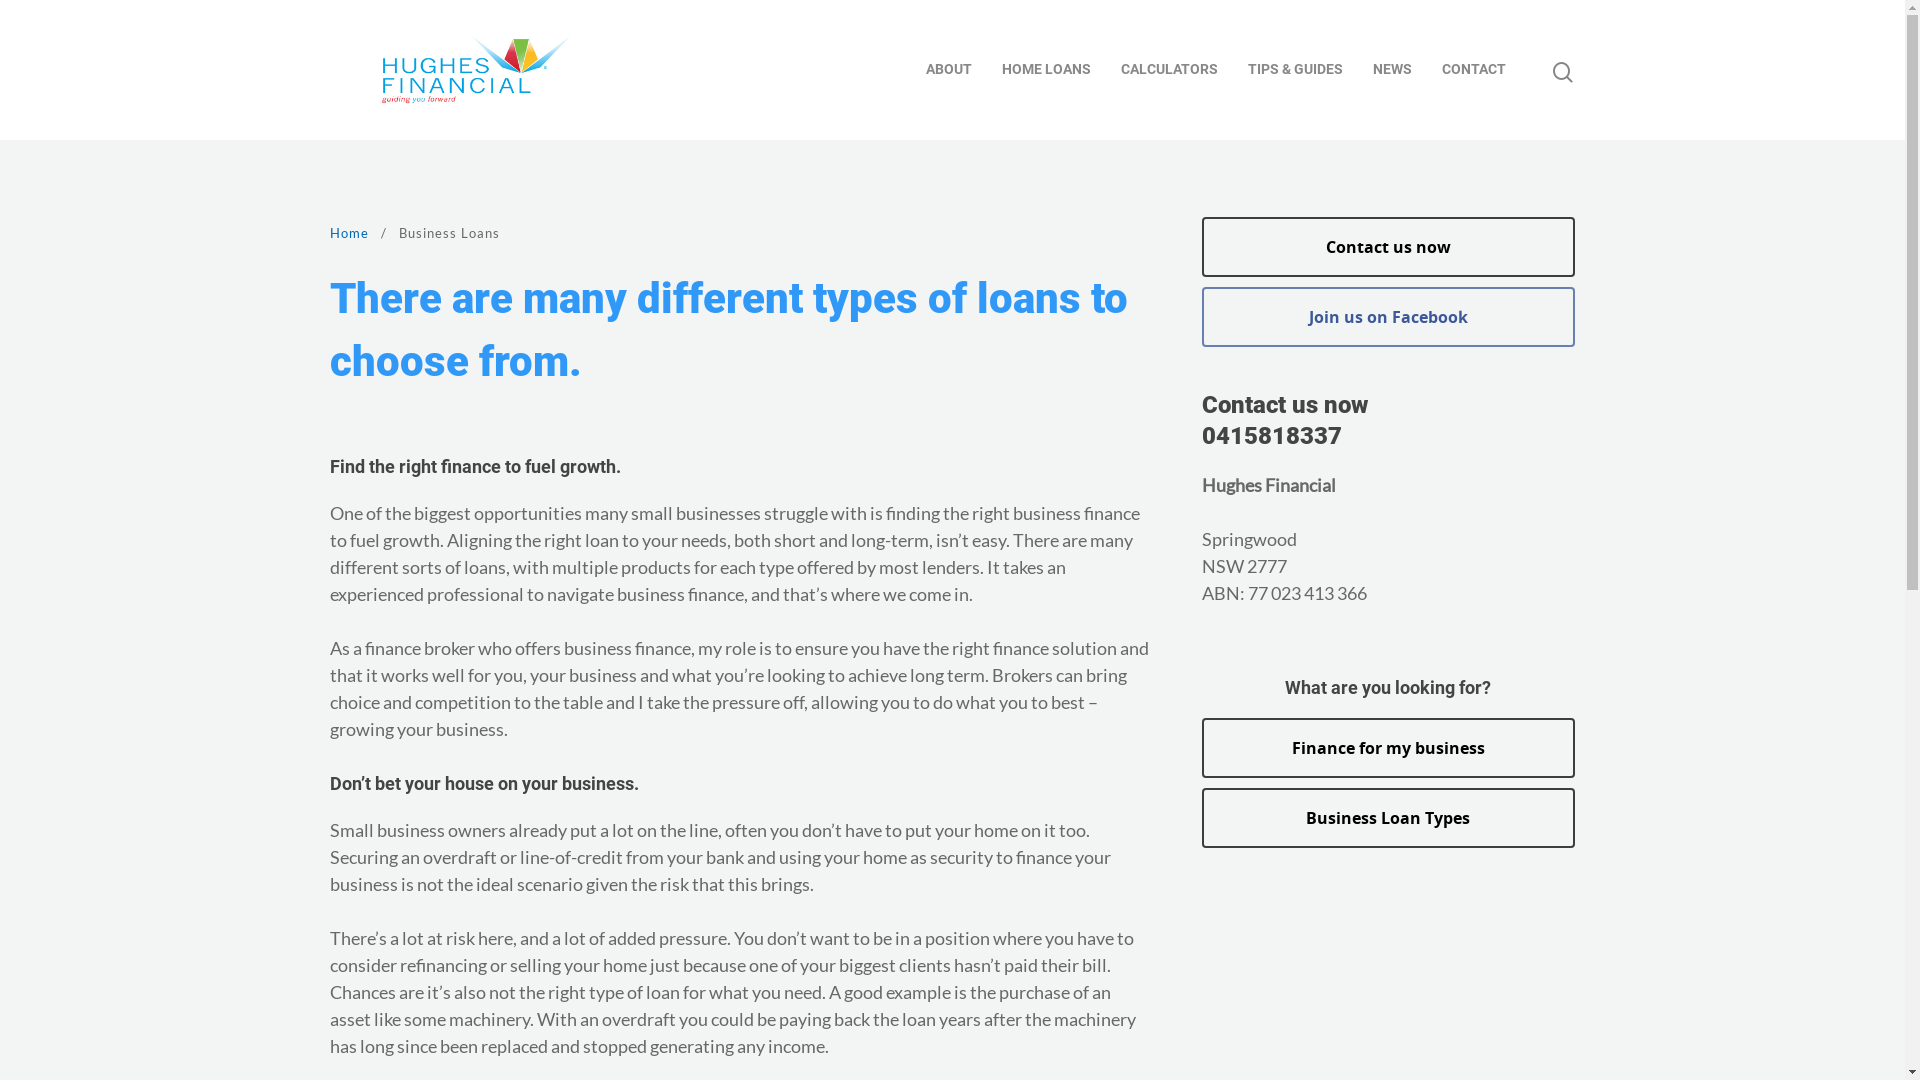  I want to click on TIPS & GUIDES, so click(1296, 70).